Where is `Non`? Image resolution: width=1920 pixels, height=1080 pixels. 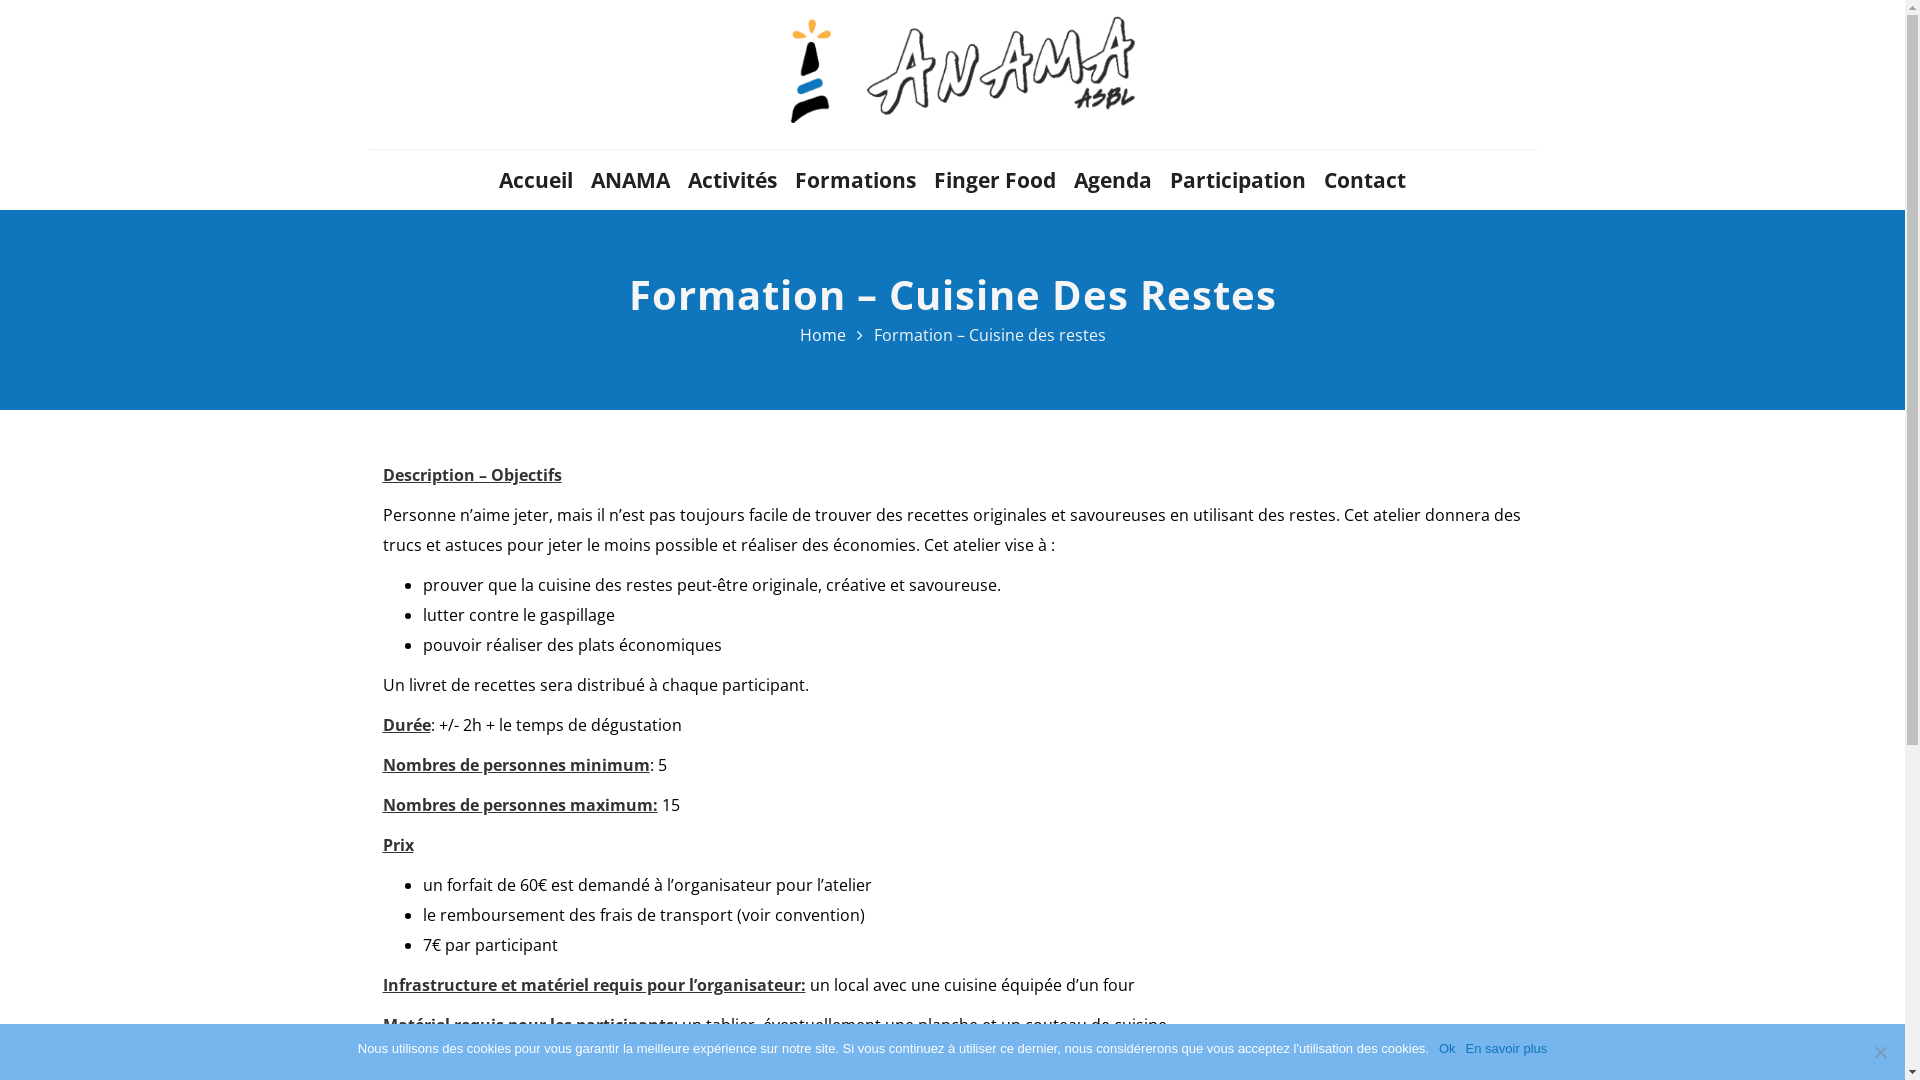
Non is located at coordinates (1880, 1052).